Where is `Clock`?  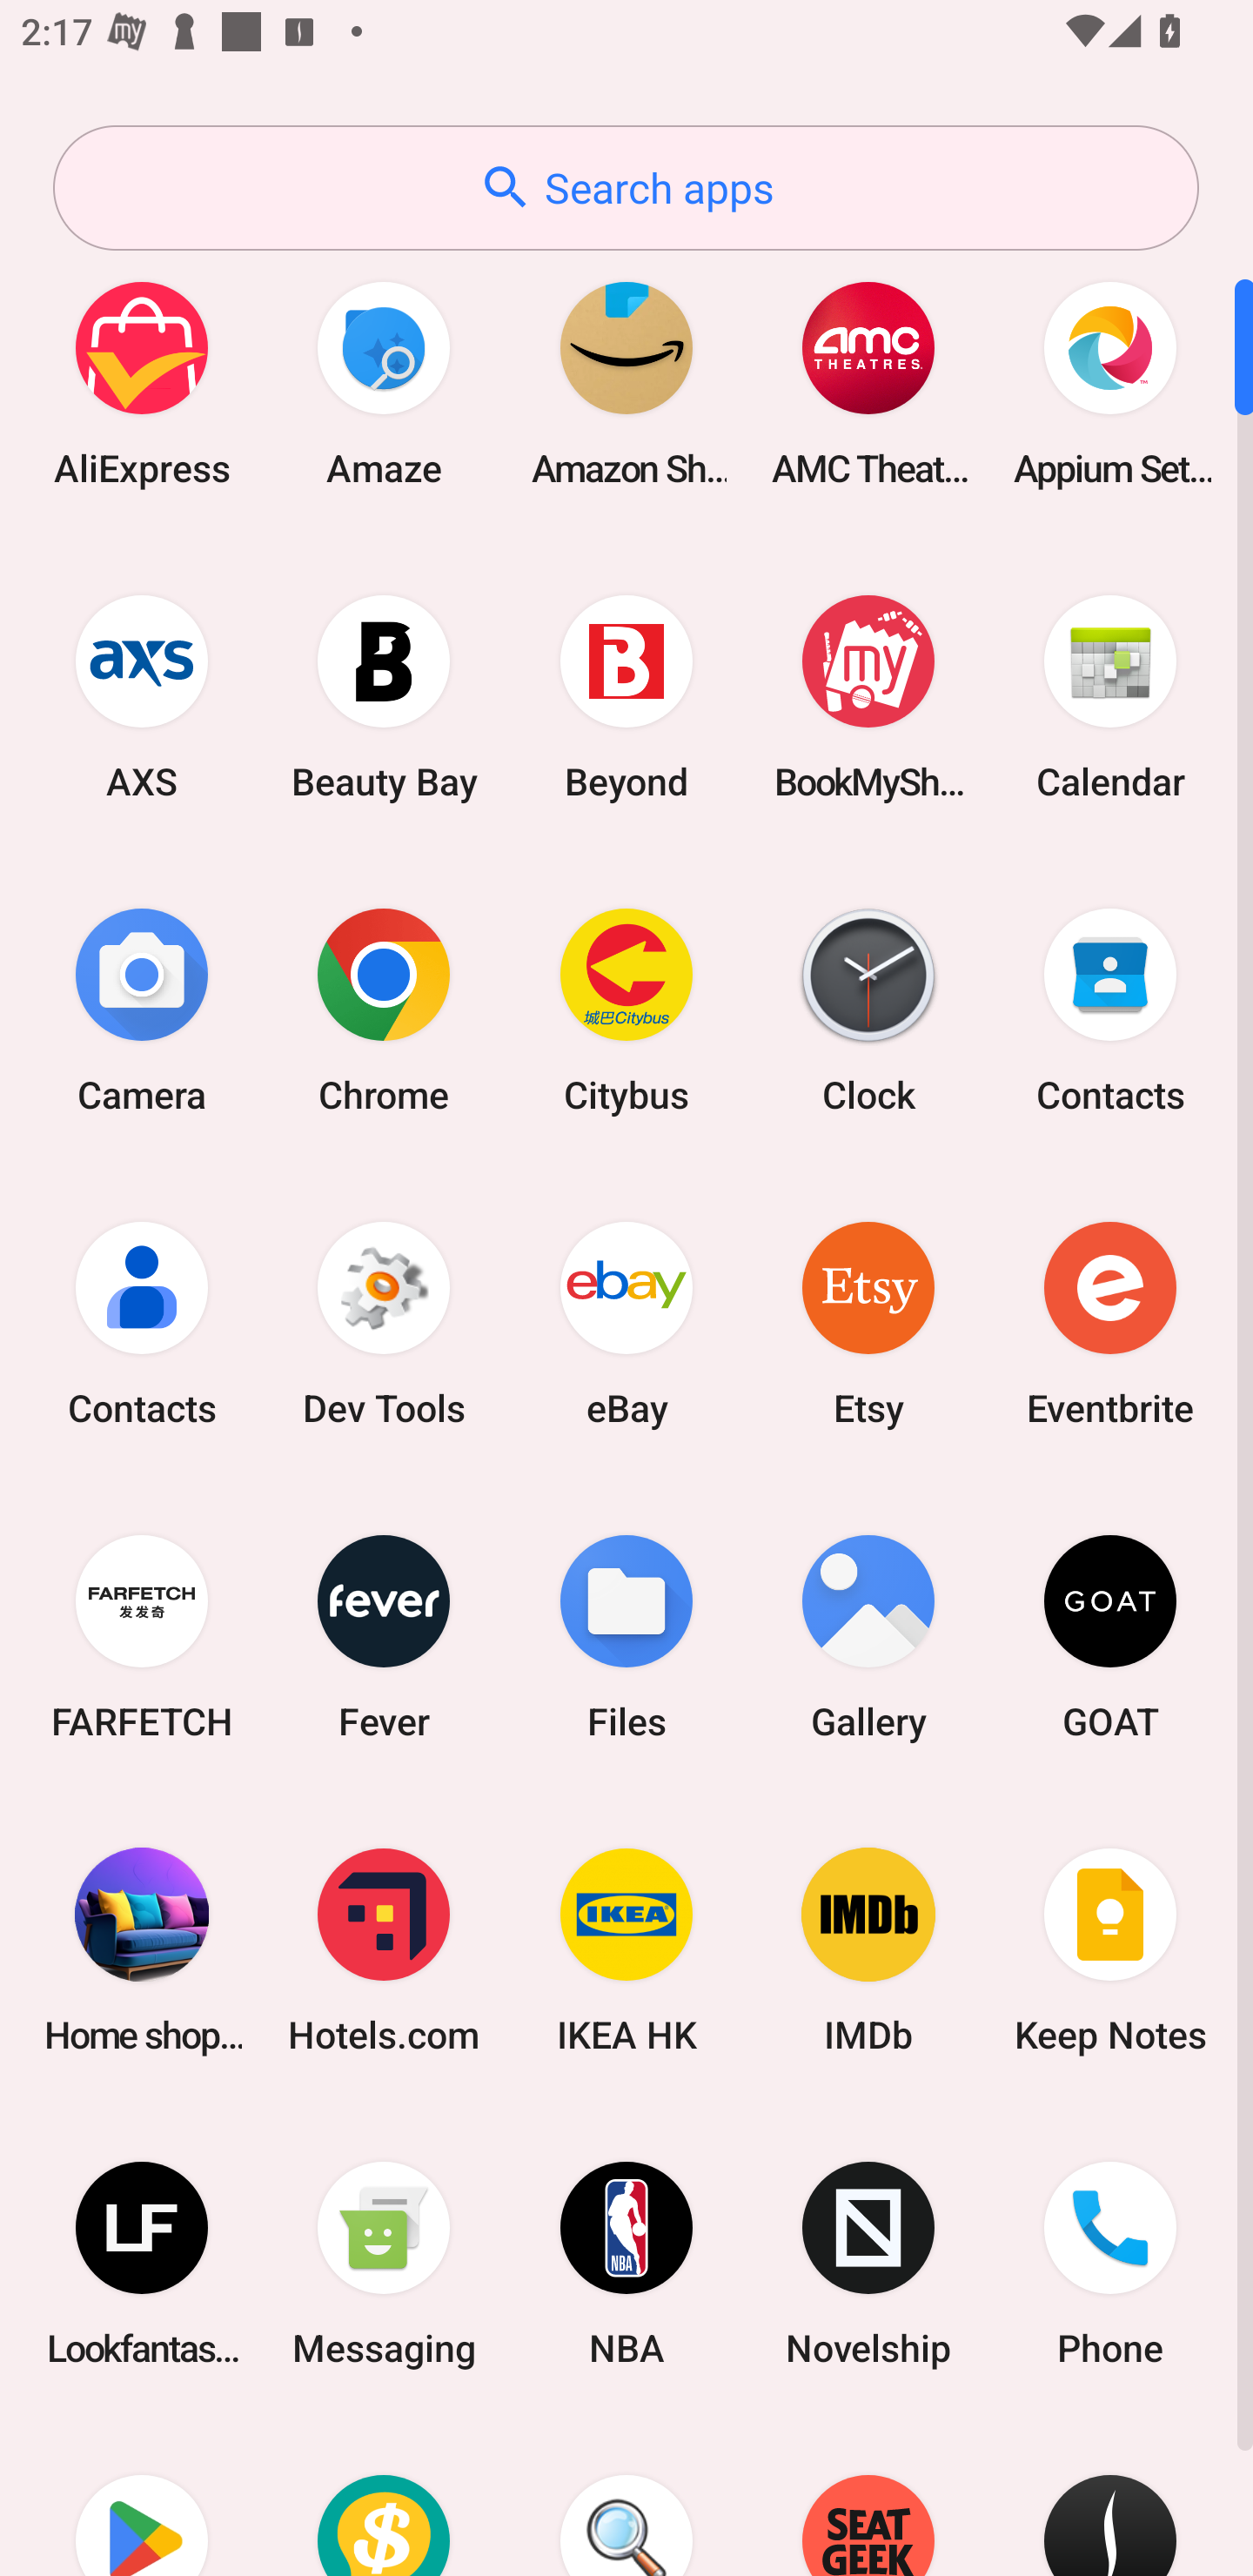 Clock is located at coordinates (868, 1010).